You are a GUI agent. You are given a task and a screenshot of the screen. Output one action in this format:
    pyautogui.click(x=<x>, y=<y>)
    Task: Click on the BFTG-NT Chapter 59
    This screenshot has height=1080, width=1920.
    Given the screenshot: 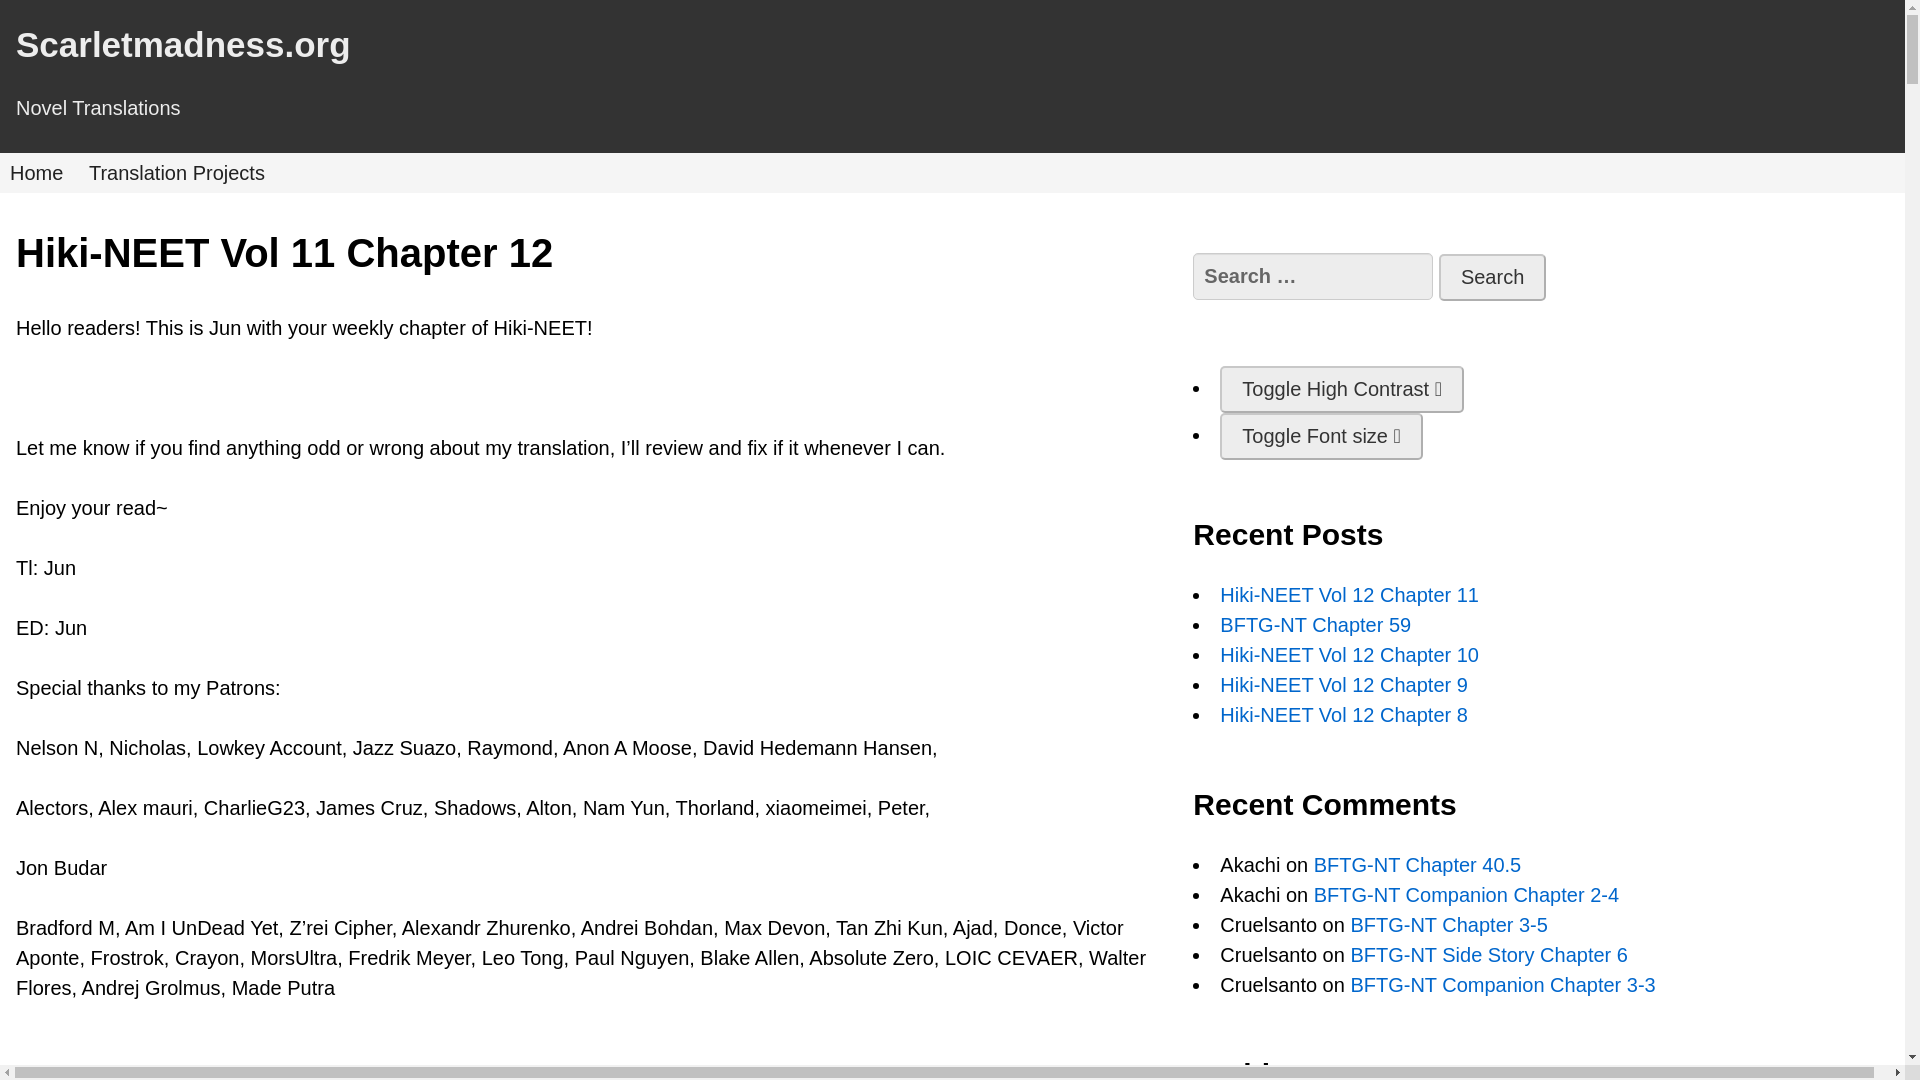 What is the action you would take?
    pyautogui.click(x=1315, y=625)
    